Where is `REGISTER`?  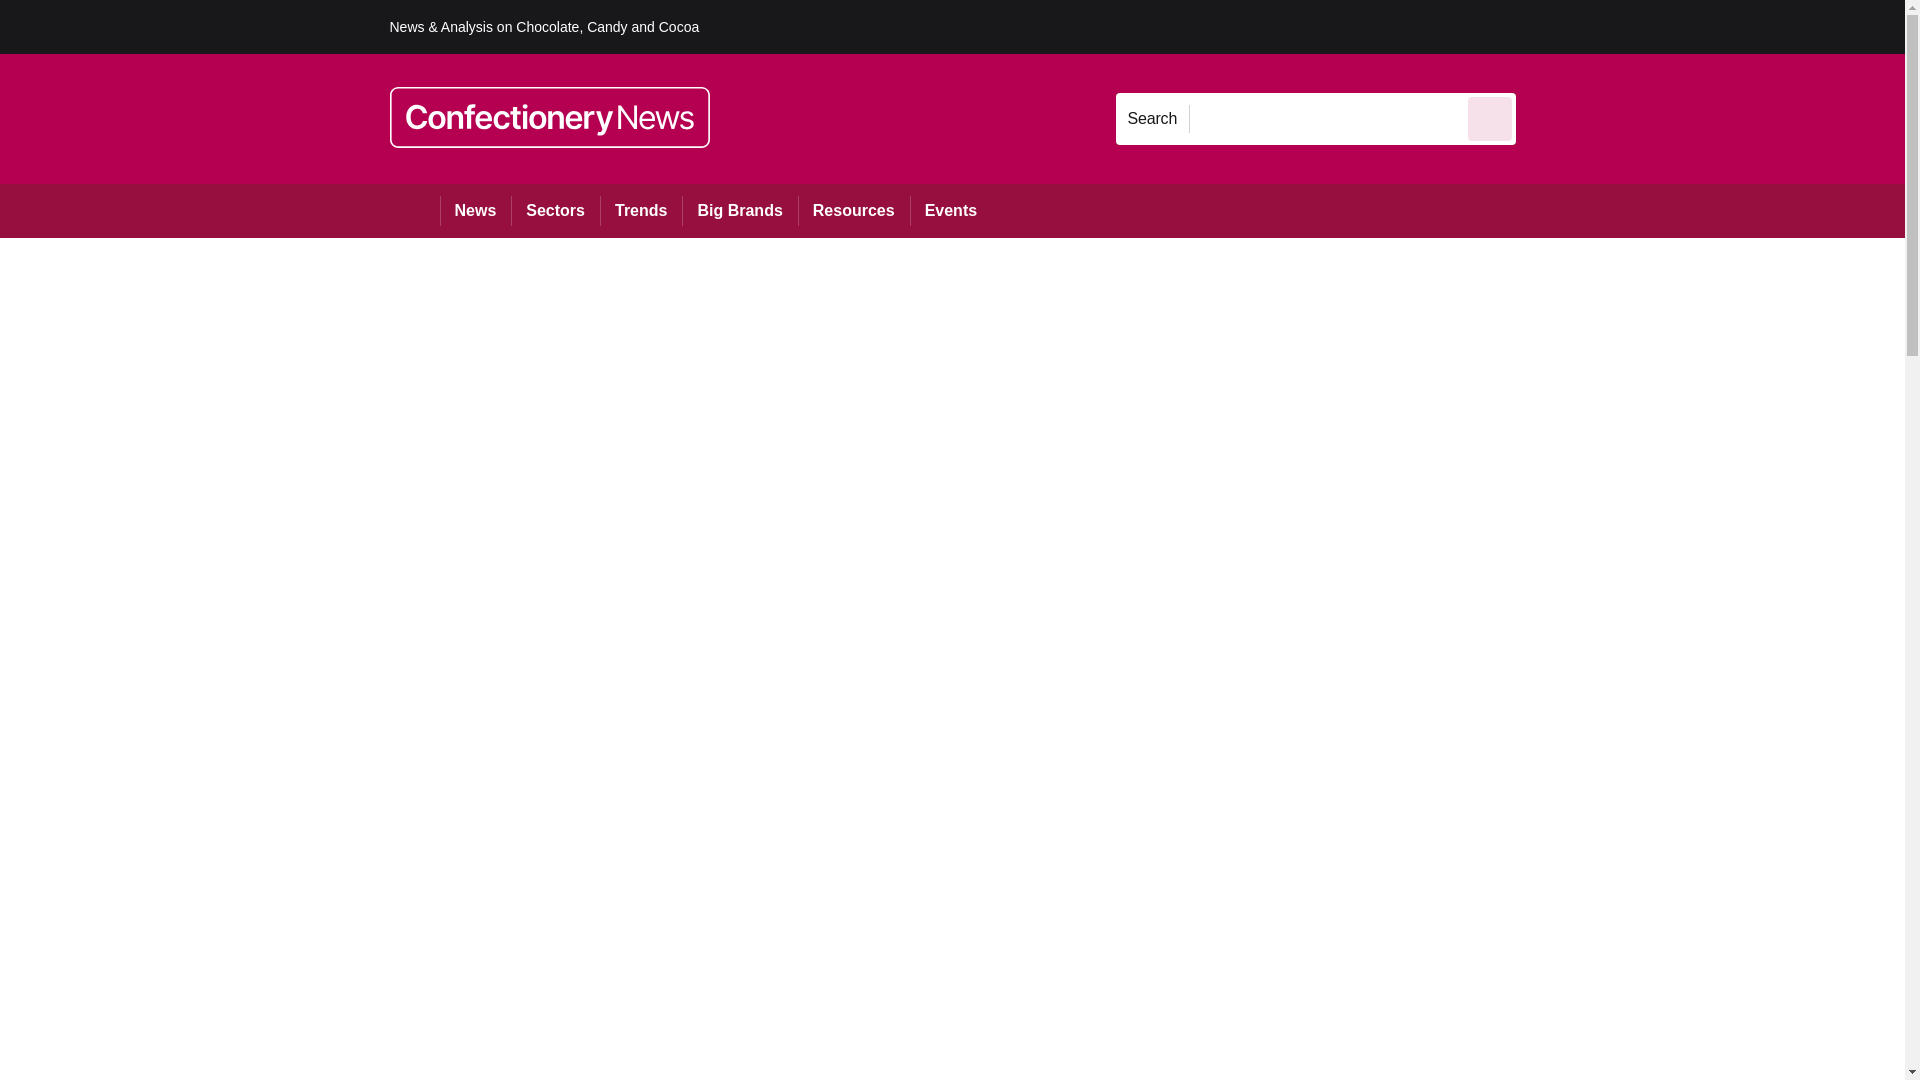 REGISTER is located at coordinates (1649, 26).